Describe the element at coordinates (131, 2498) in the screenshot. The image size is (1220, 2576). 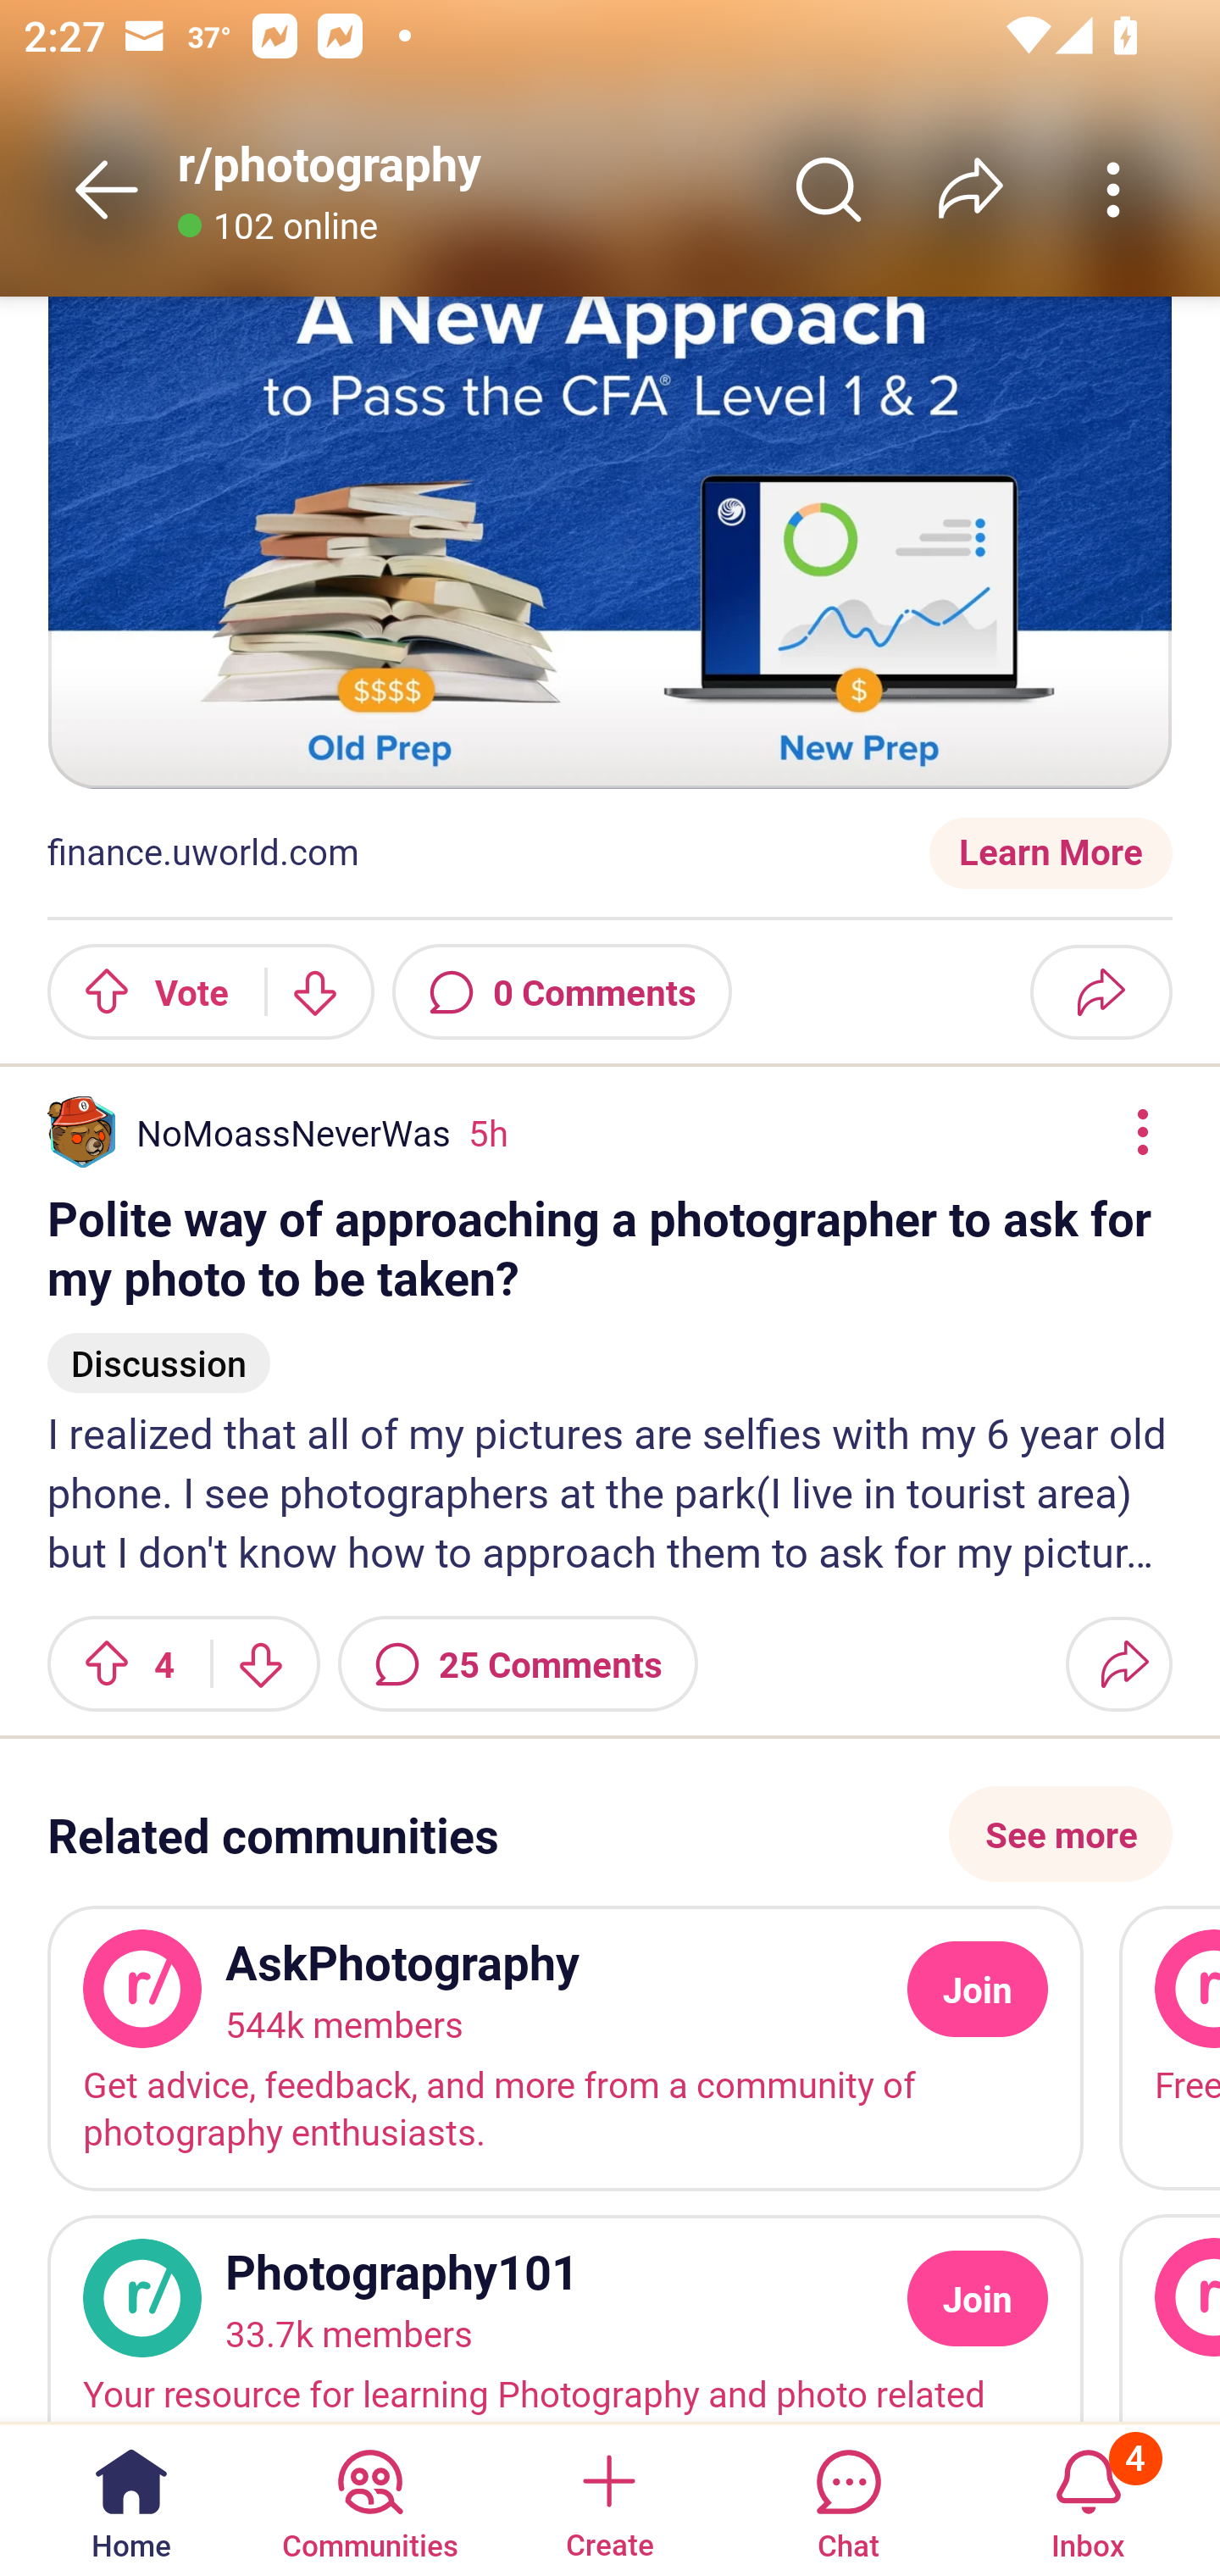
I see `Home` at that location.